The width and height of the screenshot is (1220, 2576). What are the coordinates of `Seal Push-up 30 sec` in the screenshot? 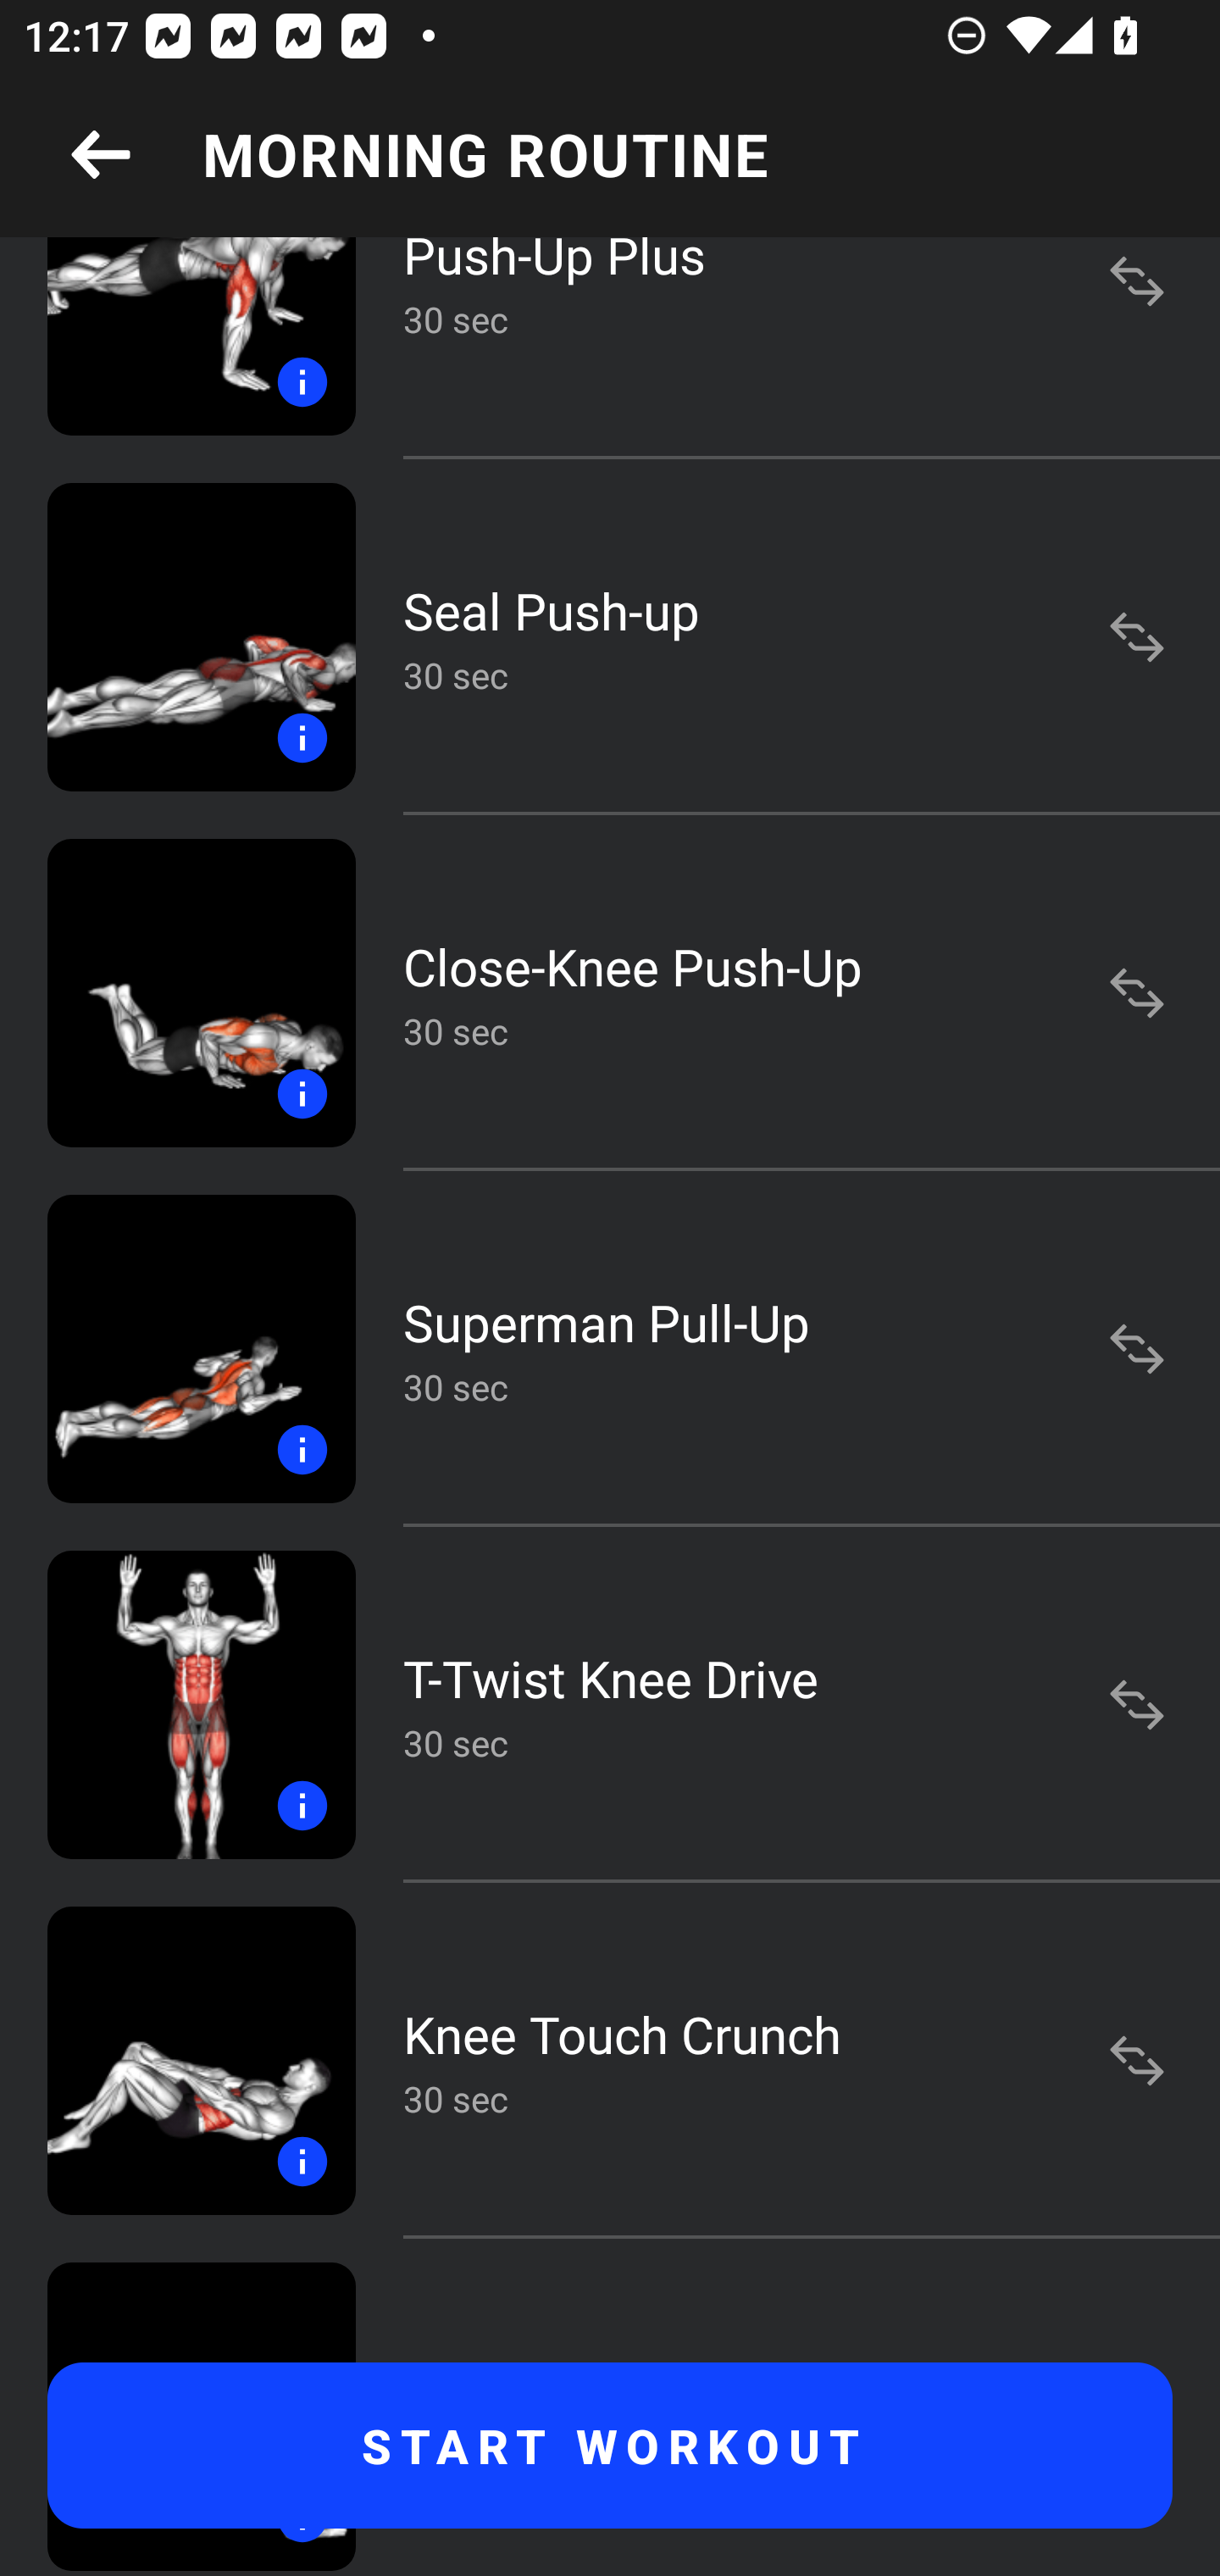 It's located at (610, 636).